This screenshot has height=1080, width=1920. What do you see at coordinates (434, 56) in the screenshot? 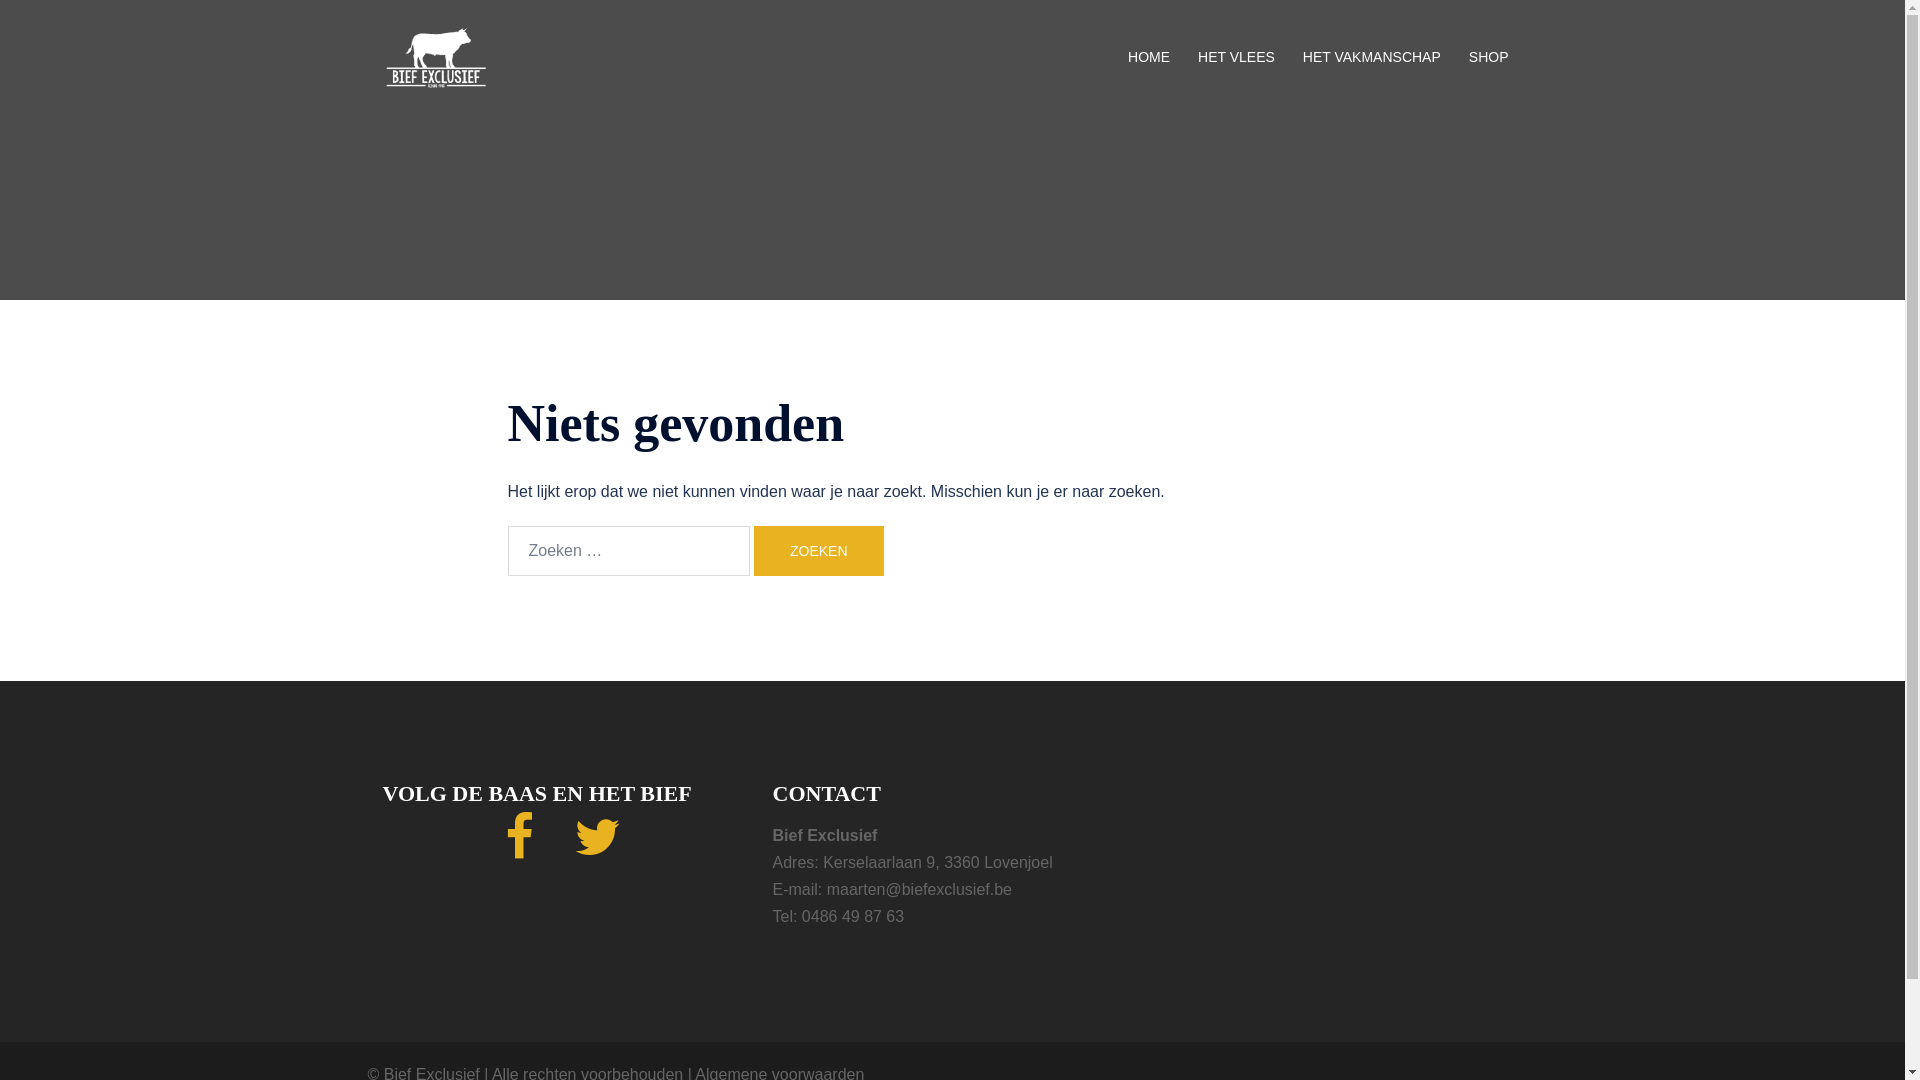
I see `Bief Exclusief` at bounding box center [434, 56].